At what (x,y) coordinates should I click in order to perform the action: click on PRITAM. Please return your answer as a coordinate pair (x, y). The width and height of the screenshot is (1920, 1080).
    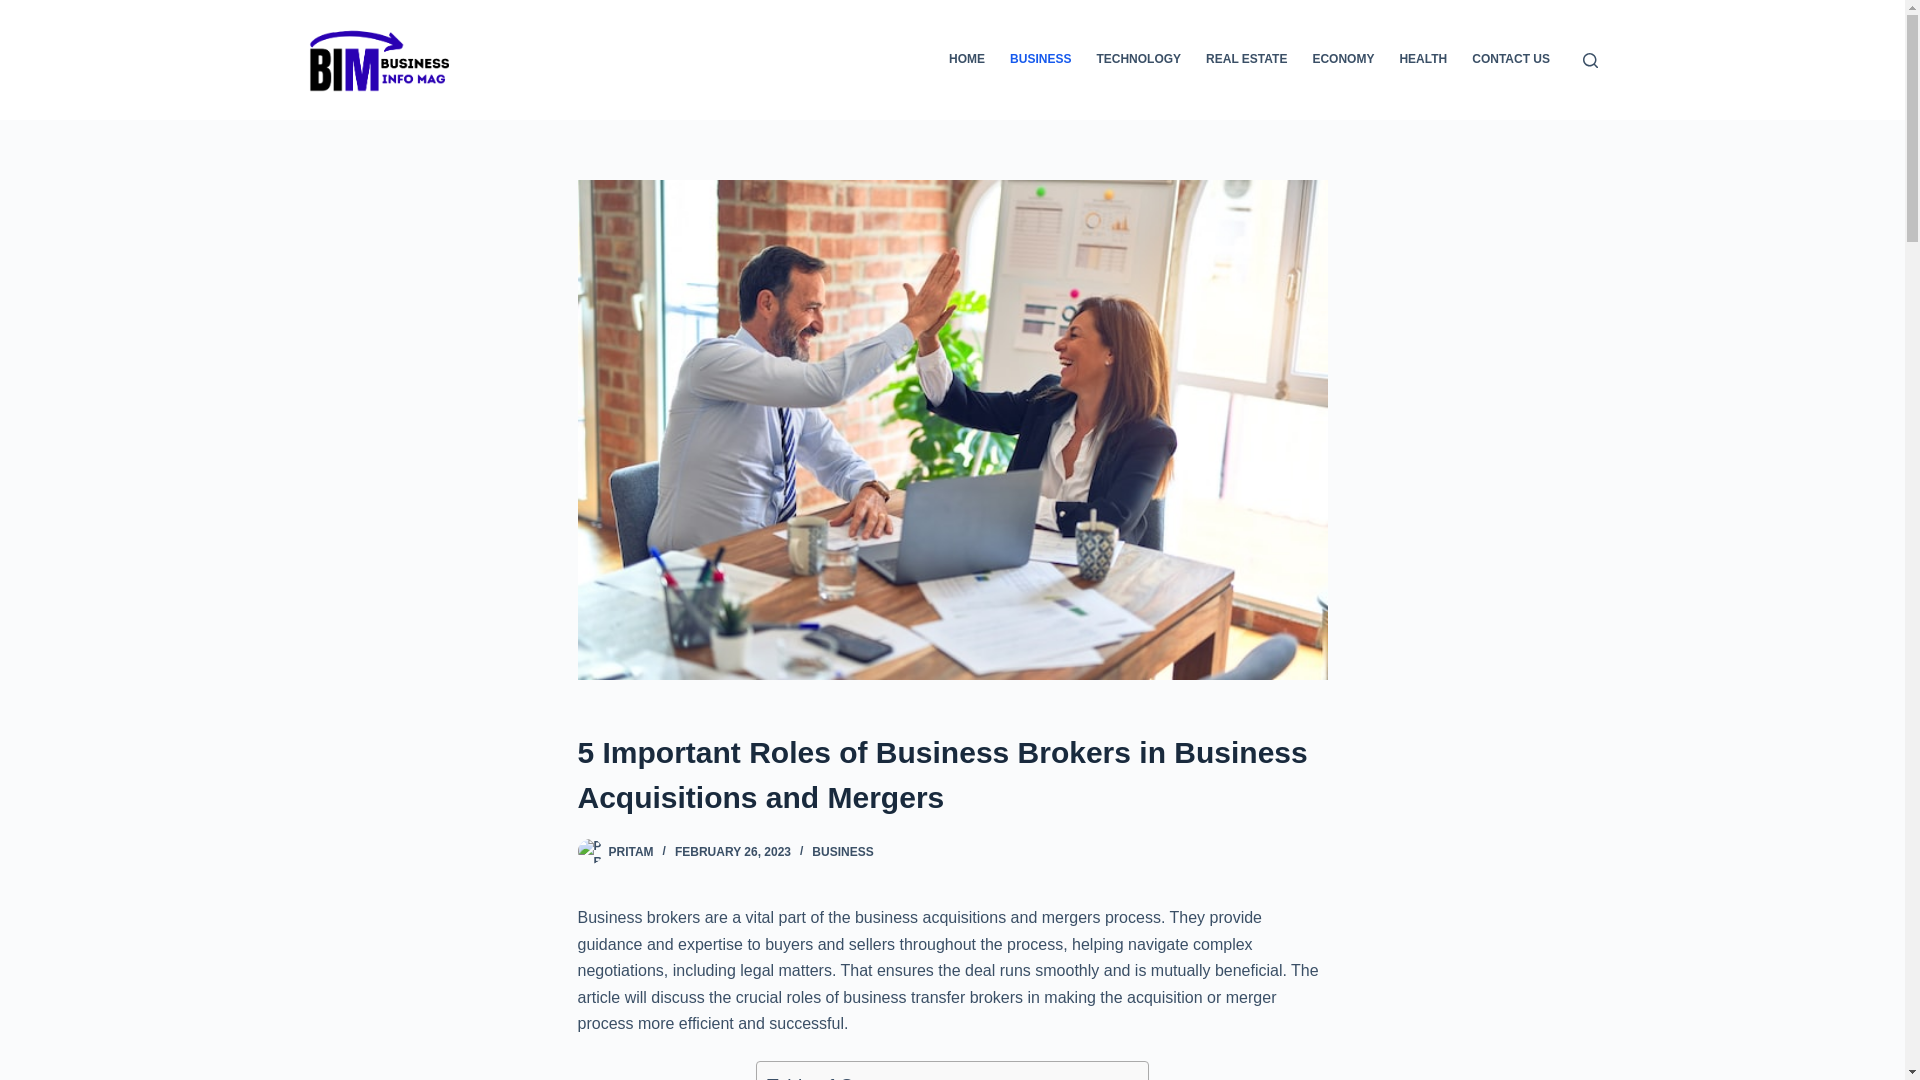
    Looking at the image, I should click on (630, 851).